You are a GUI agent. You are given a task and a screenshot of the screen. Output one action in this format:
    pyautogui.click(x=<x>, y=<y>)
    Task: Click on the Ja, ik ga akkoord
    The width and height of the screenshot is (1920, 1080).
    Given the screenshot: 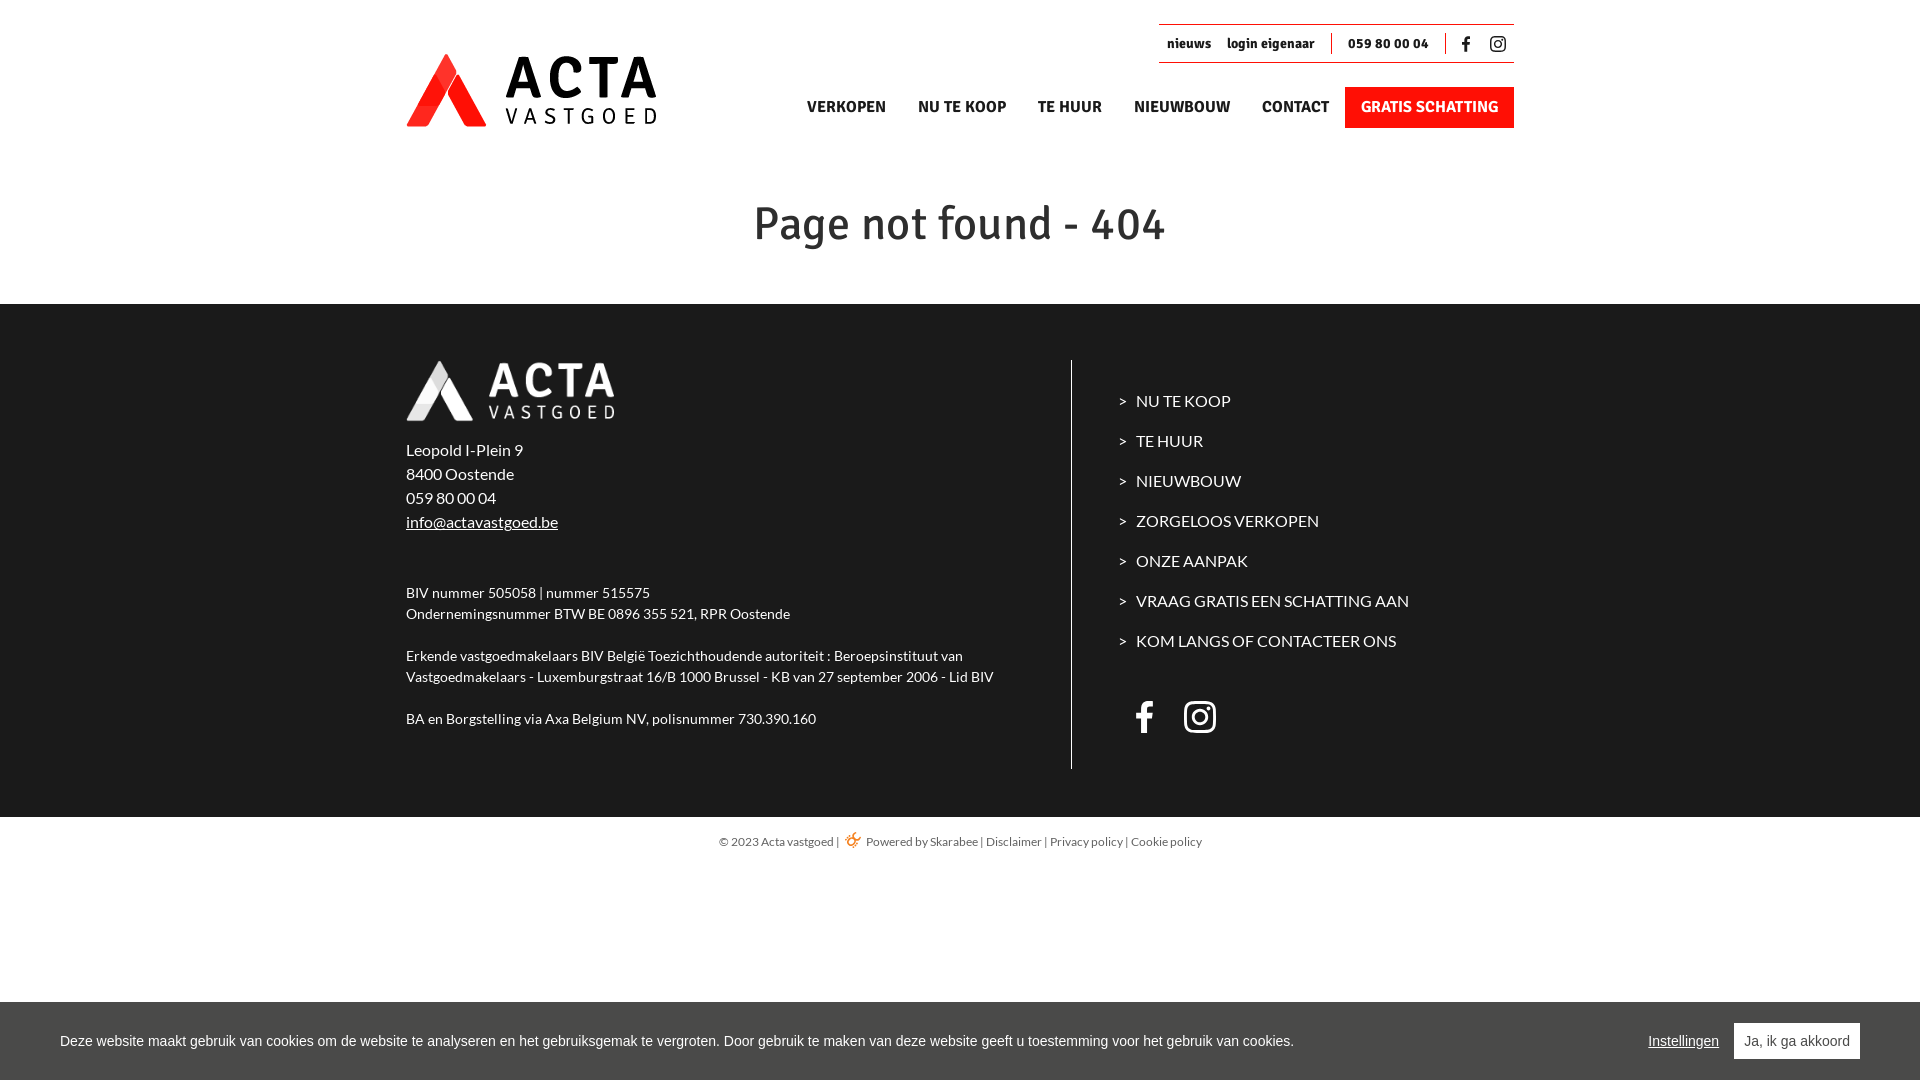 What is the action you would take?
    pyautogui.click(x=1797, y=1041)
    